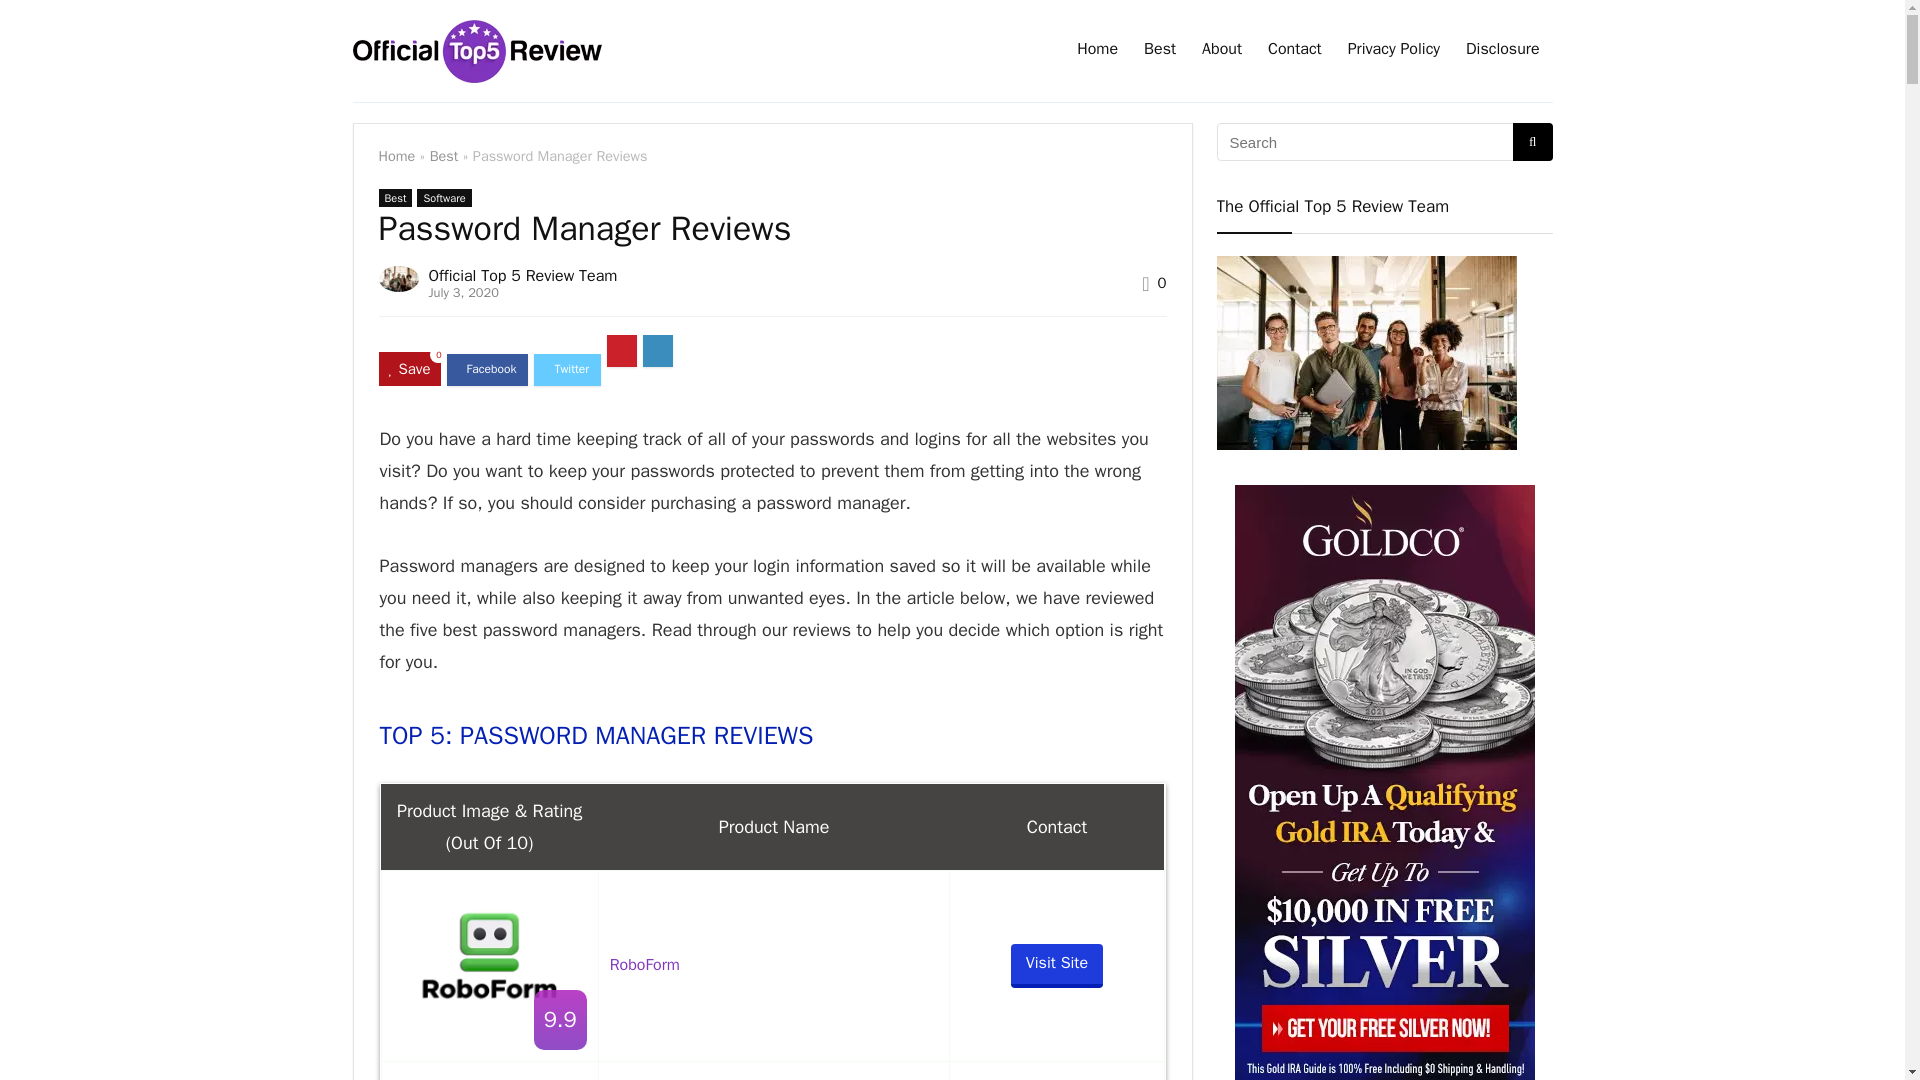 The width and height of the screenshot is (1920, 1080). What do you see at coordinates (1159, 51) in the screenshot?
I see `Best` at bounding box center [1159, 51].